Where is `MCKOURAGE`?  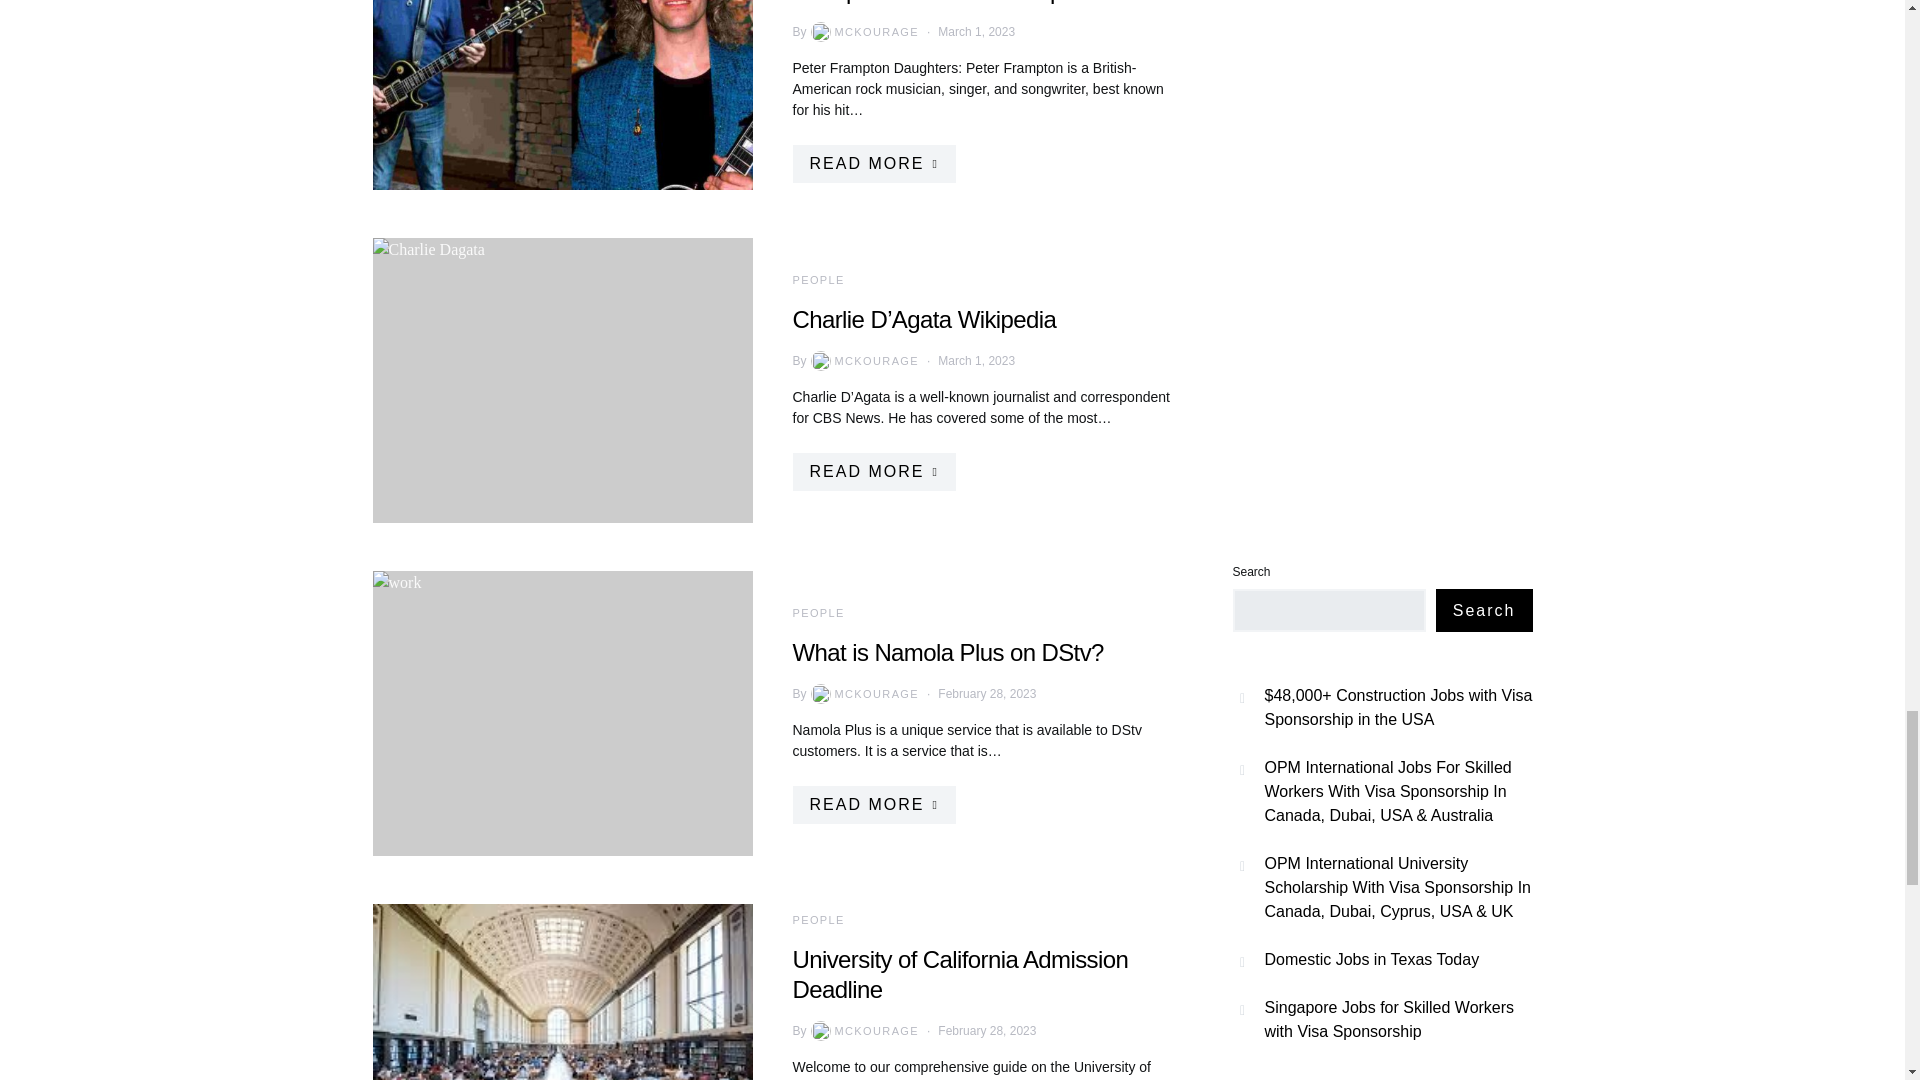 MCKOURAGE is located at coordinates (862, 1030).